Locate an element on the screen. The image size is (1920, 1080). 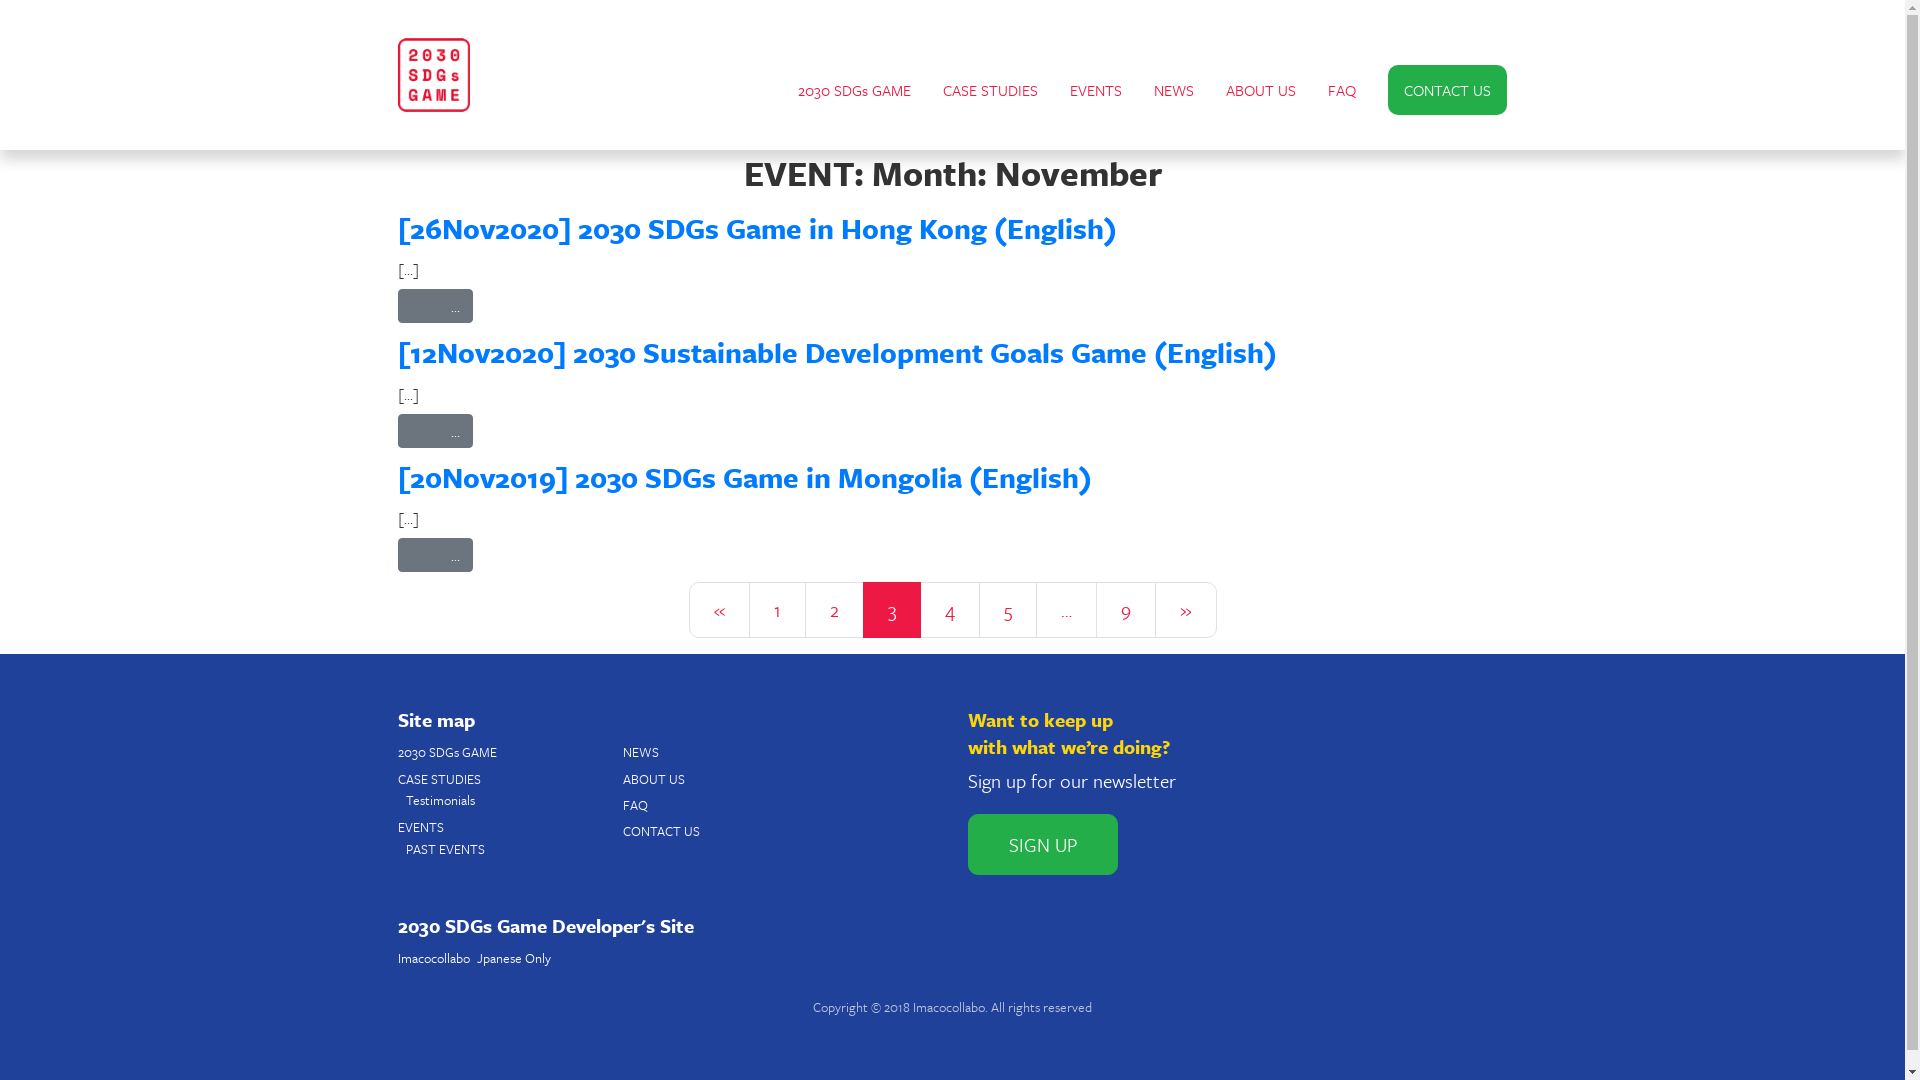
EVENTS is located at coordinates (421, 827).